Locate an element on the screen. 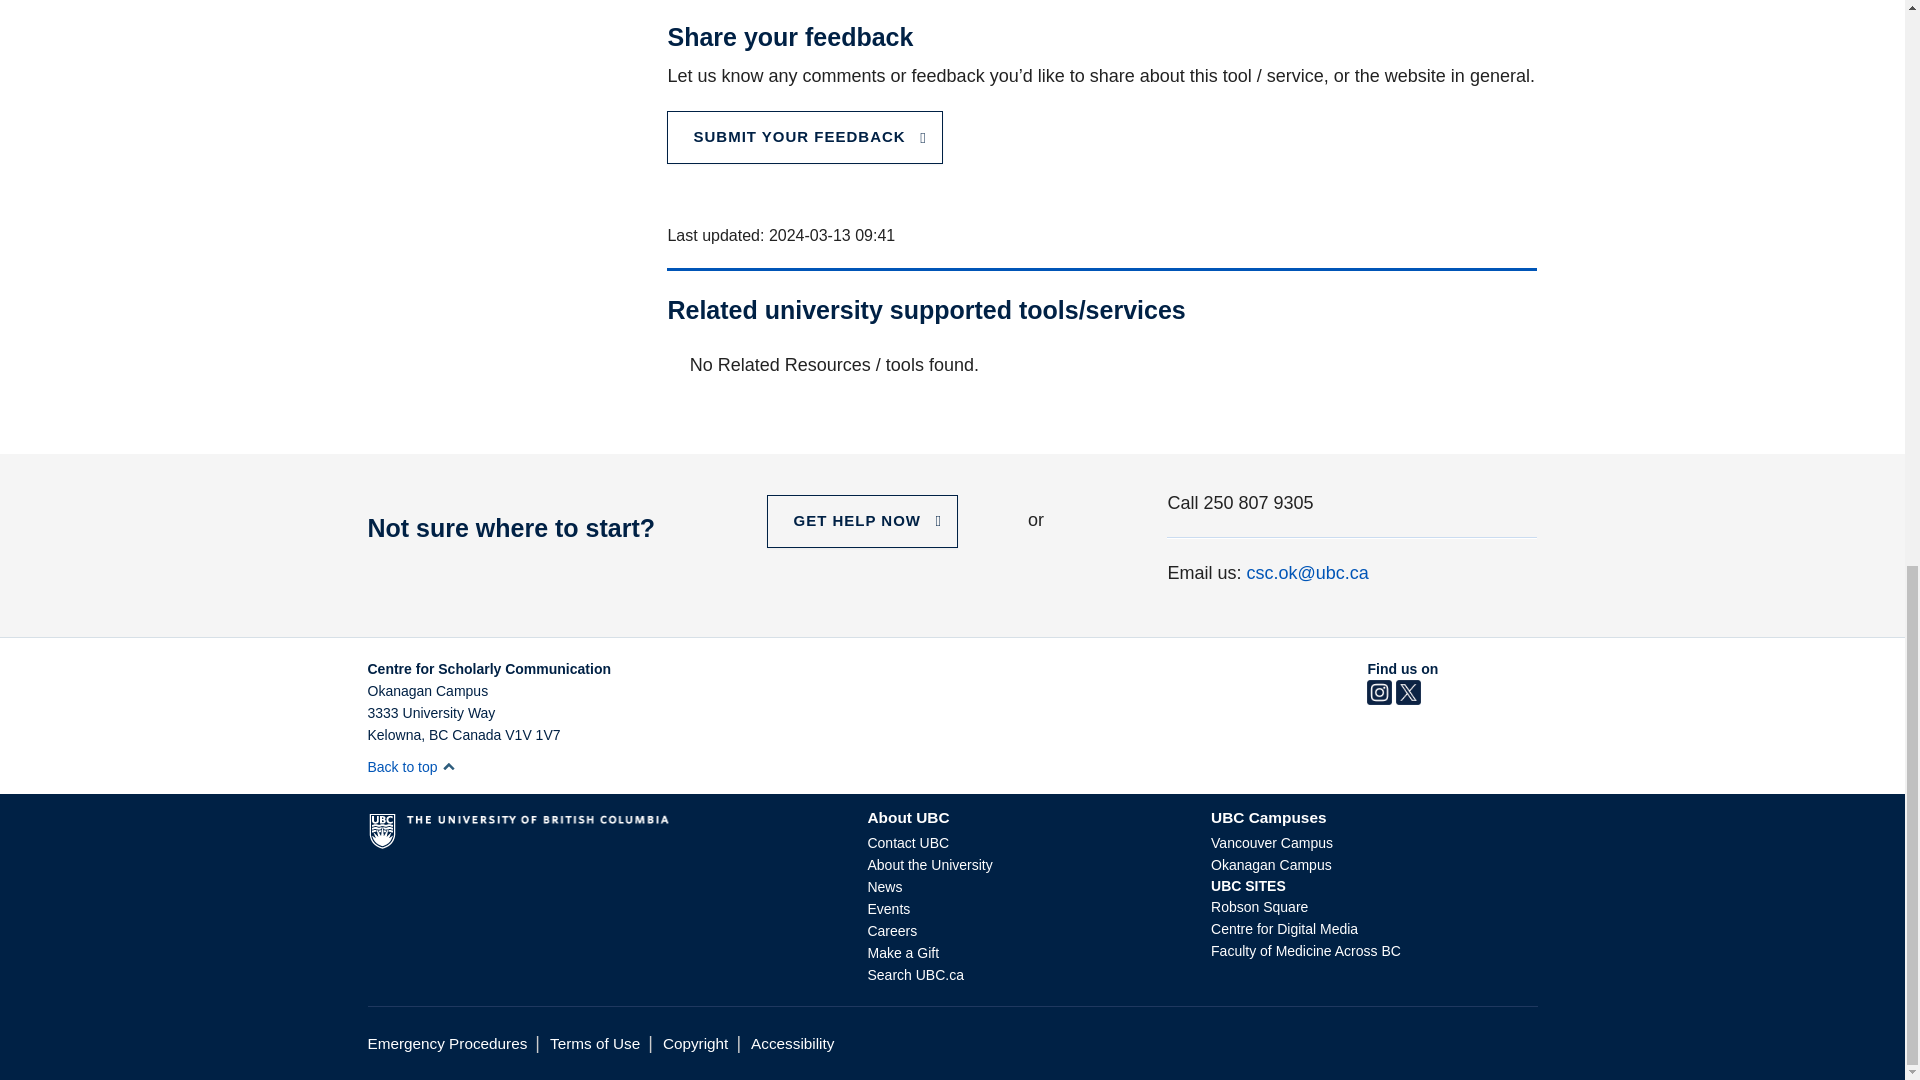 The image size is (1920, 1080). UBC Copyright is located at coordinates (694, 1042).